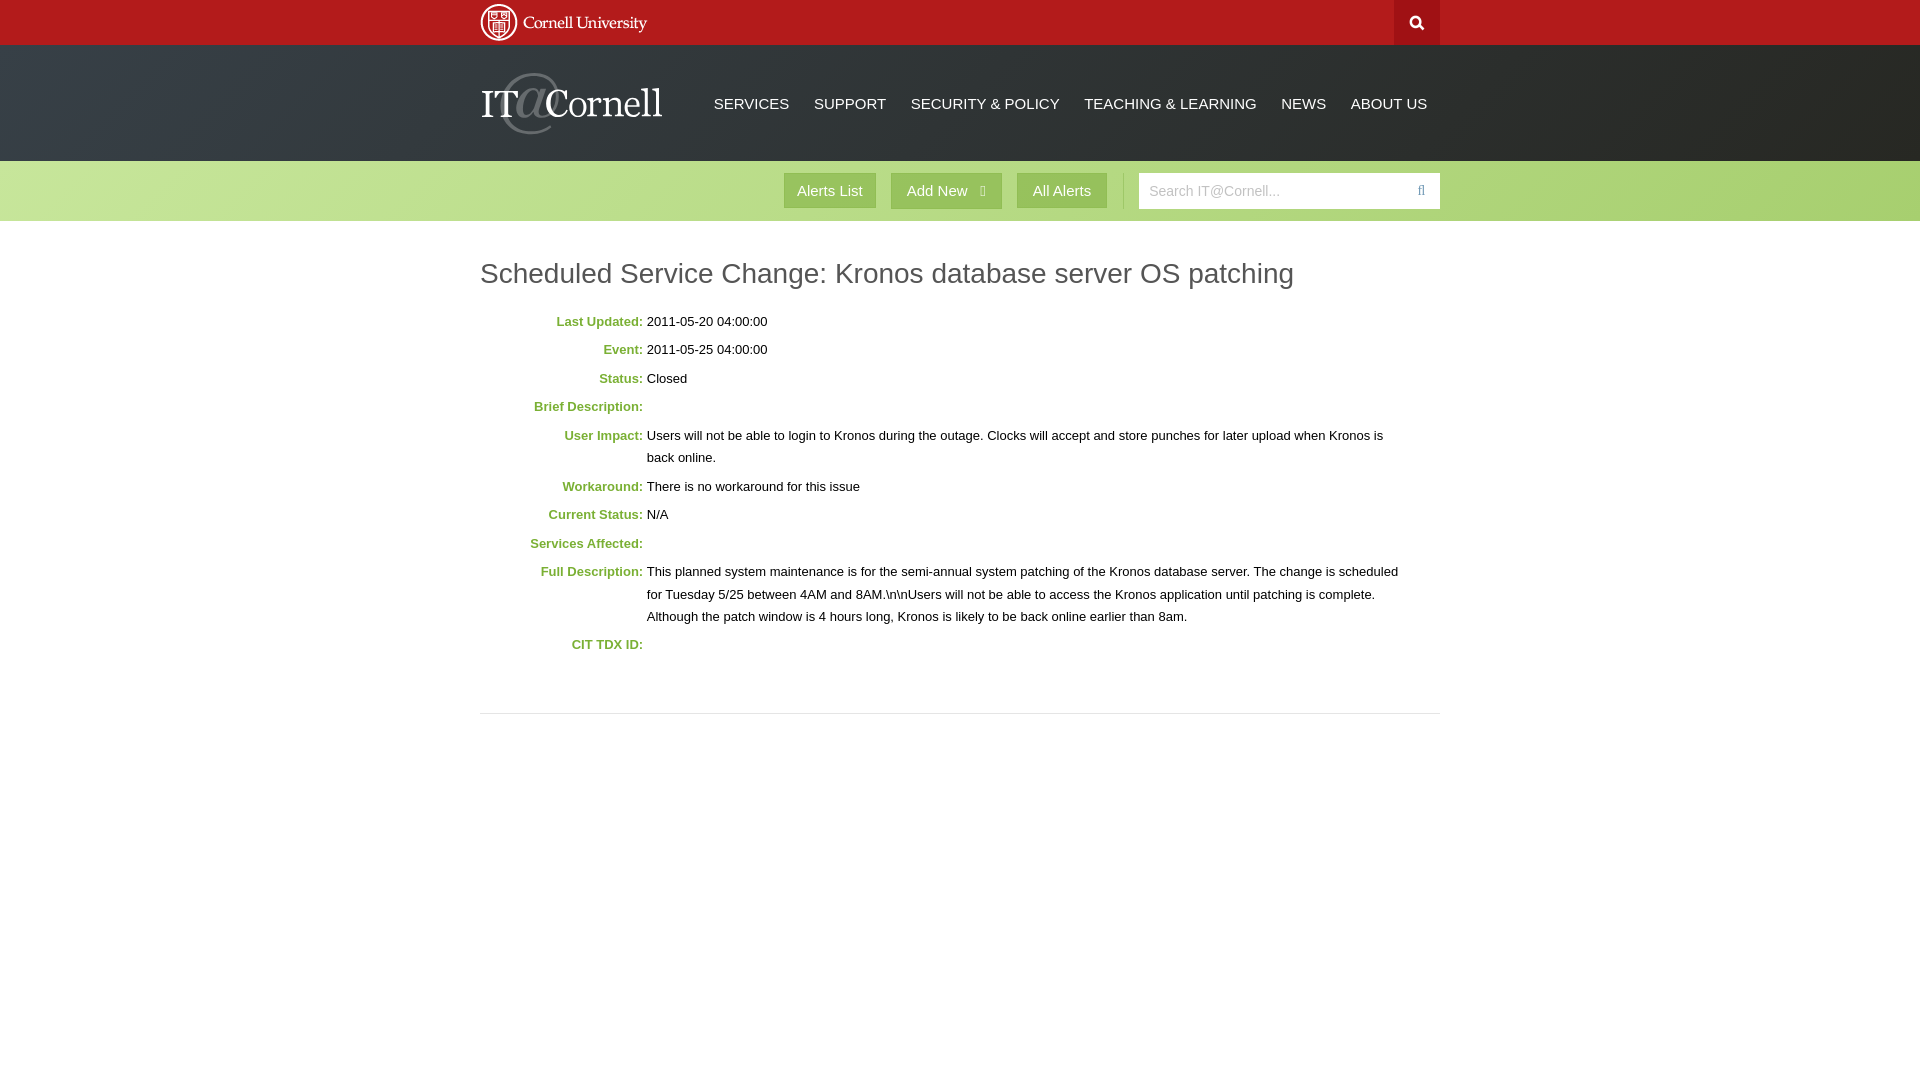 Image resolution: width=1920 pixels, height=1080 pixels. What do you see at coordinates (1062, 190) in the screenshot?
I see `All Alerts` at bounding box center [1062, 190].